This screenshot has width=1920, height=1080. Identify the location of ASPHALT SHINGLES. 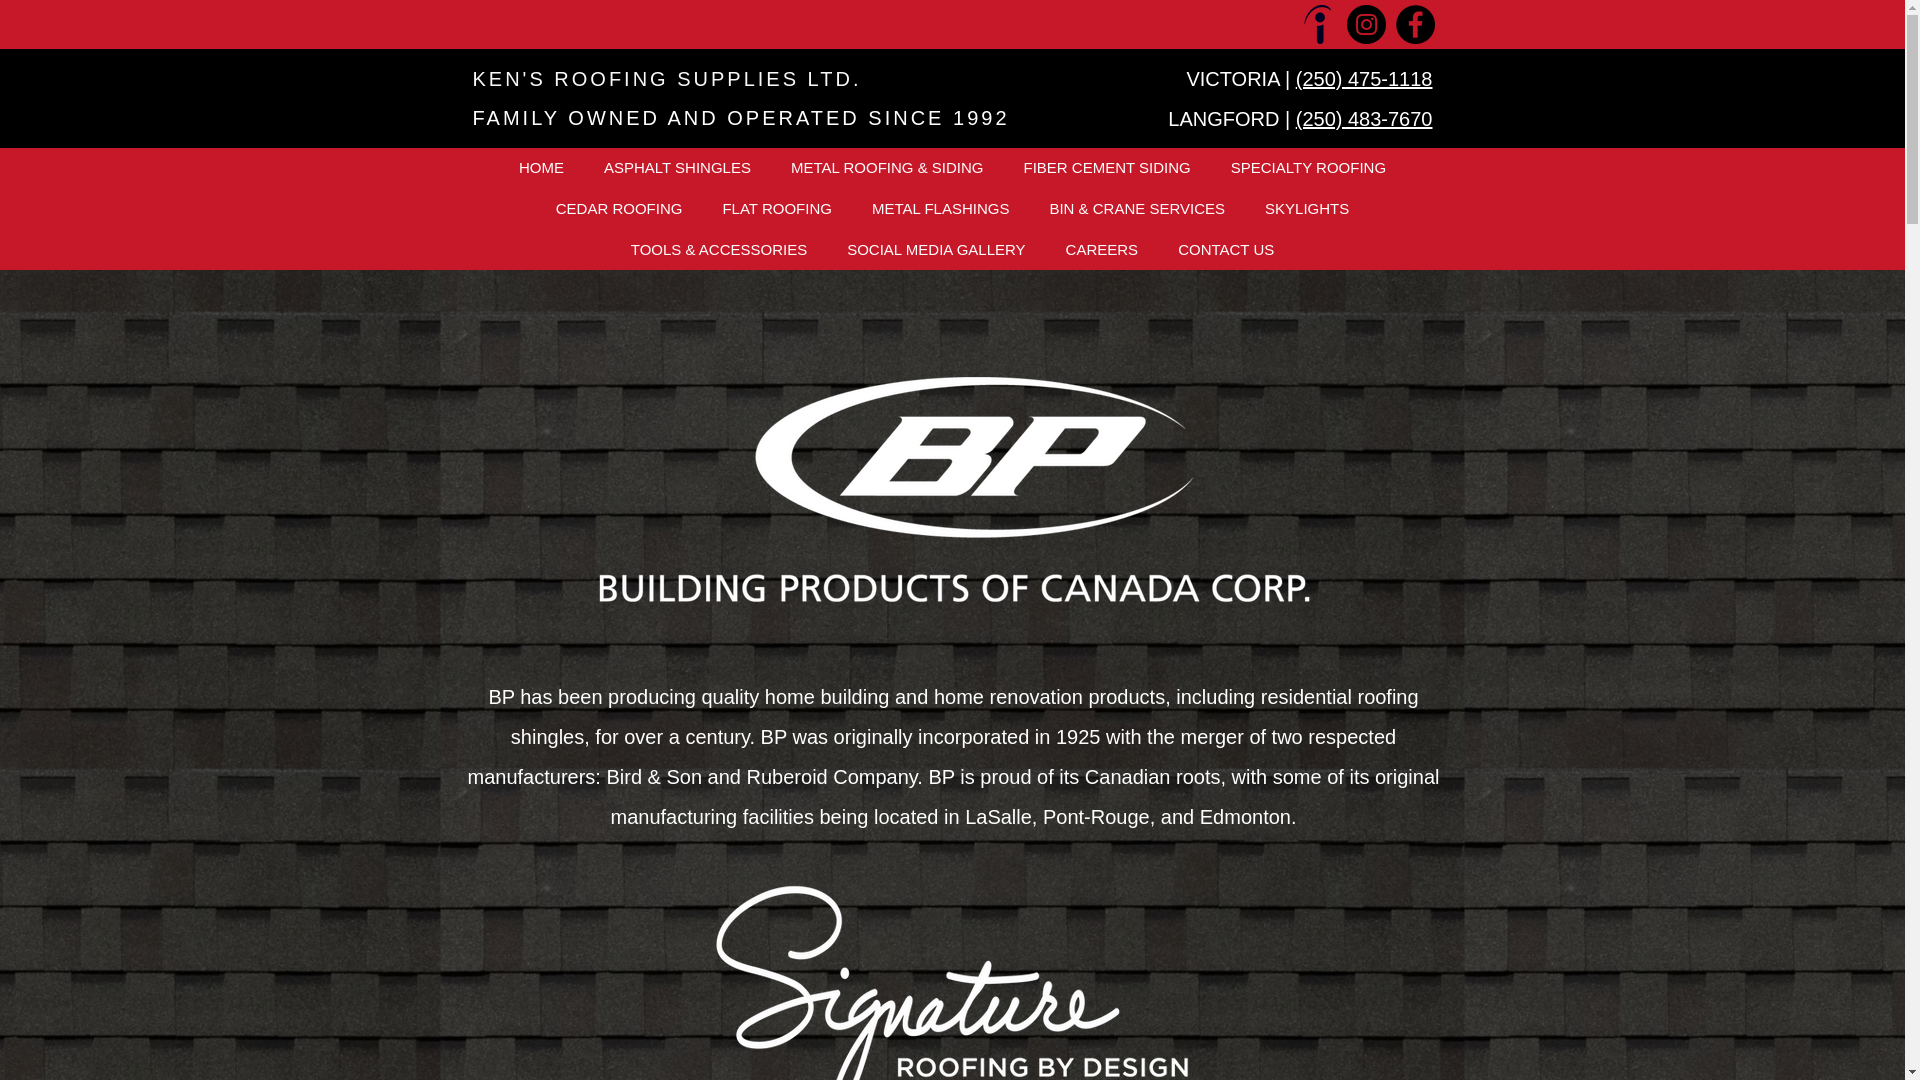
(677, 166).